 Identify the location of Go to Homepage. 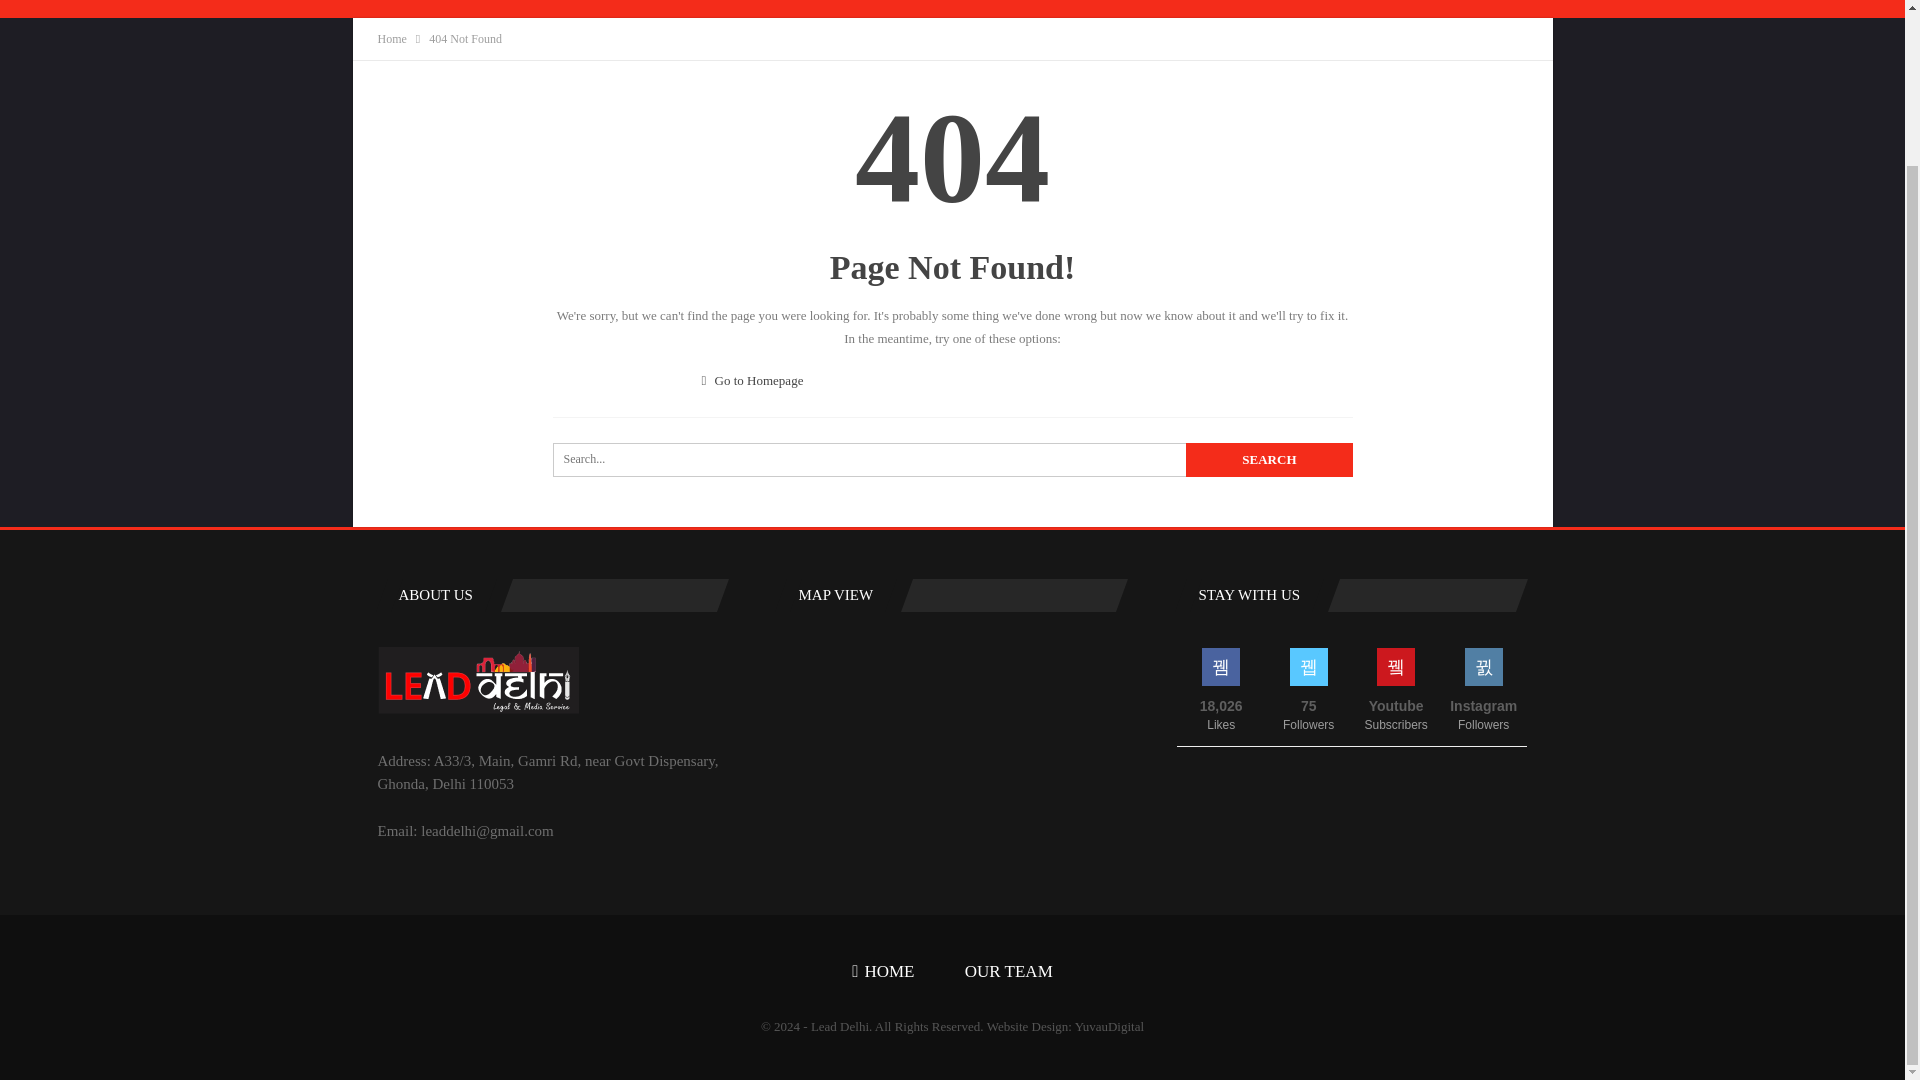
(753, 380).